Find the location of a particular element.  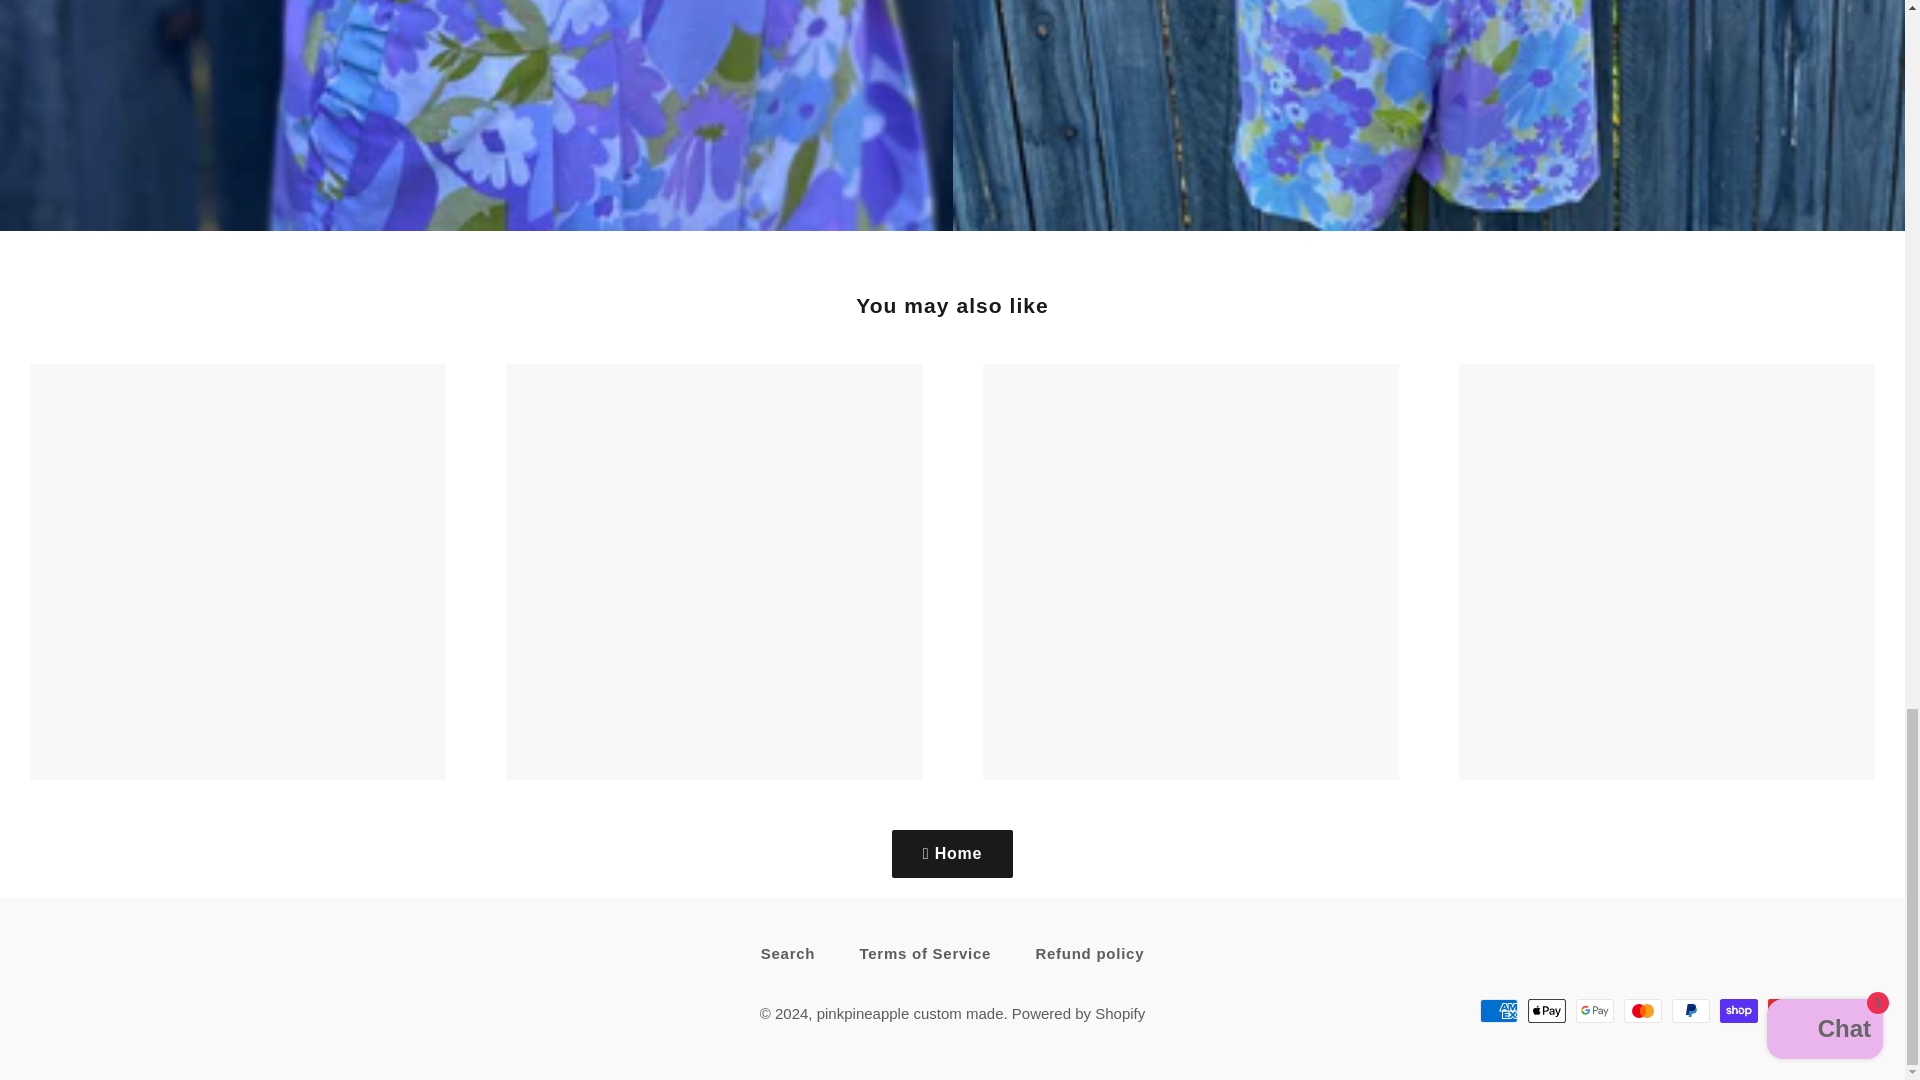

Terms of Service is located at coordinates (925, 953).